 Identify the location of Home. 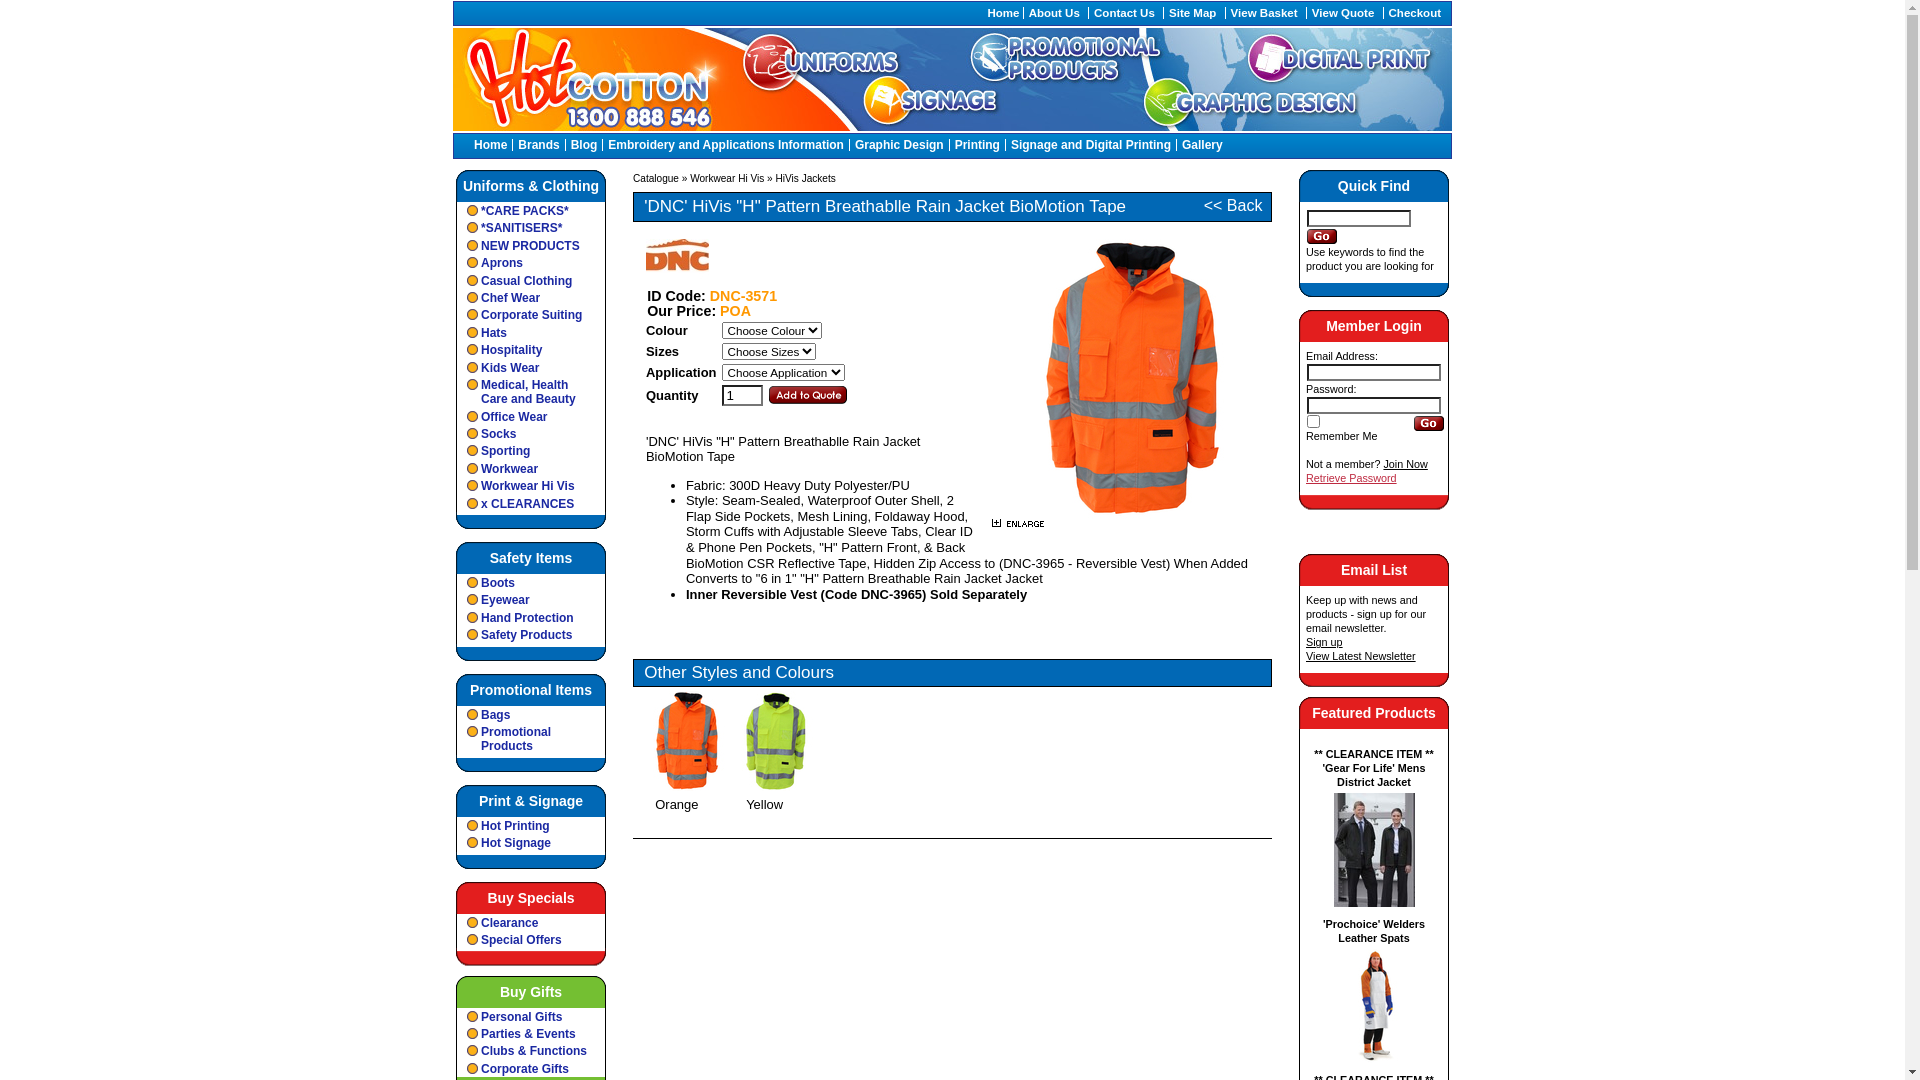
(1003, 13).